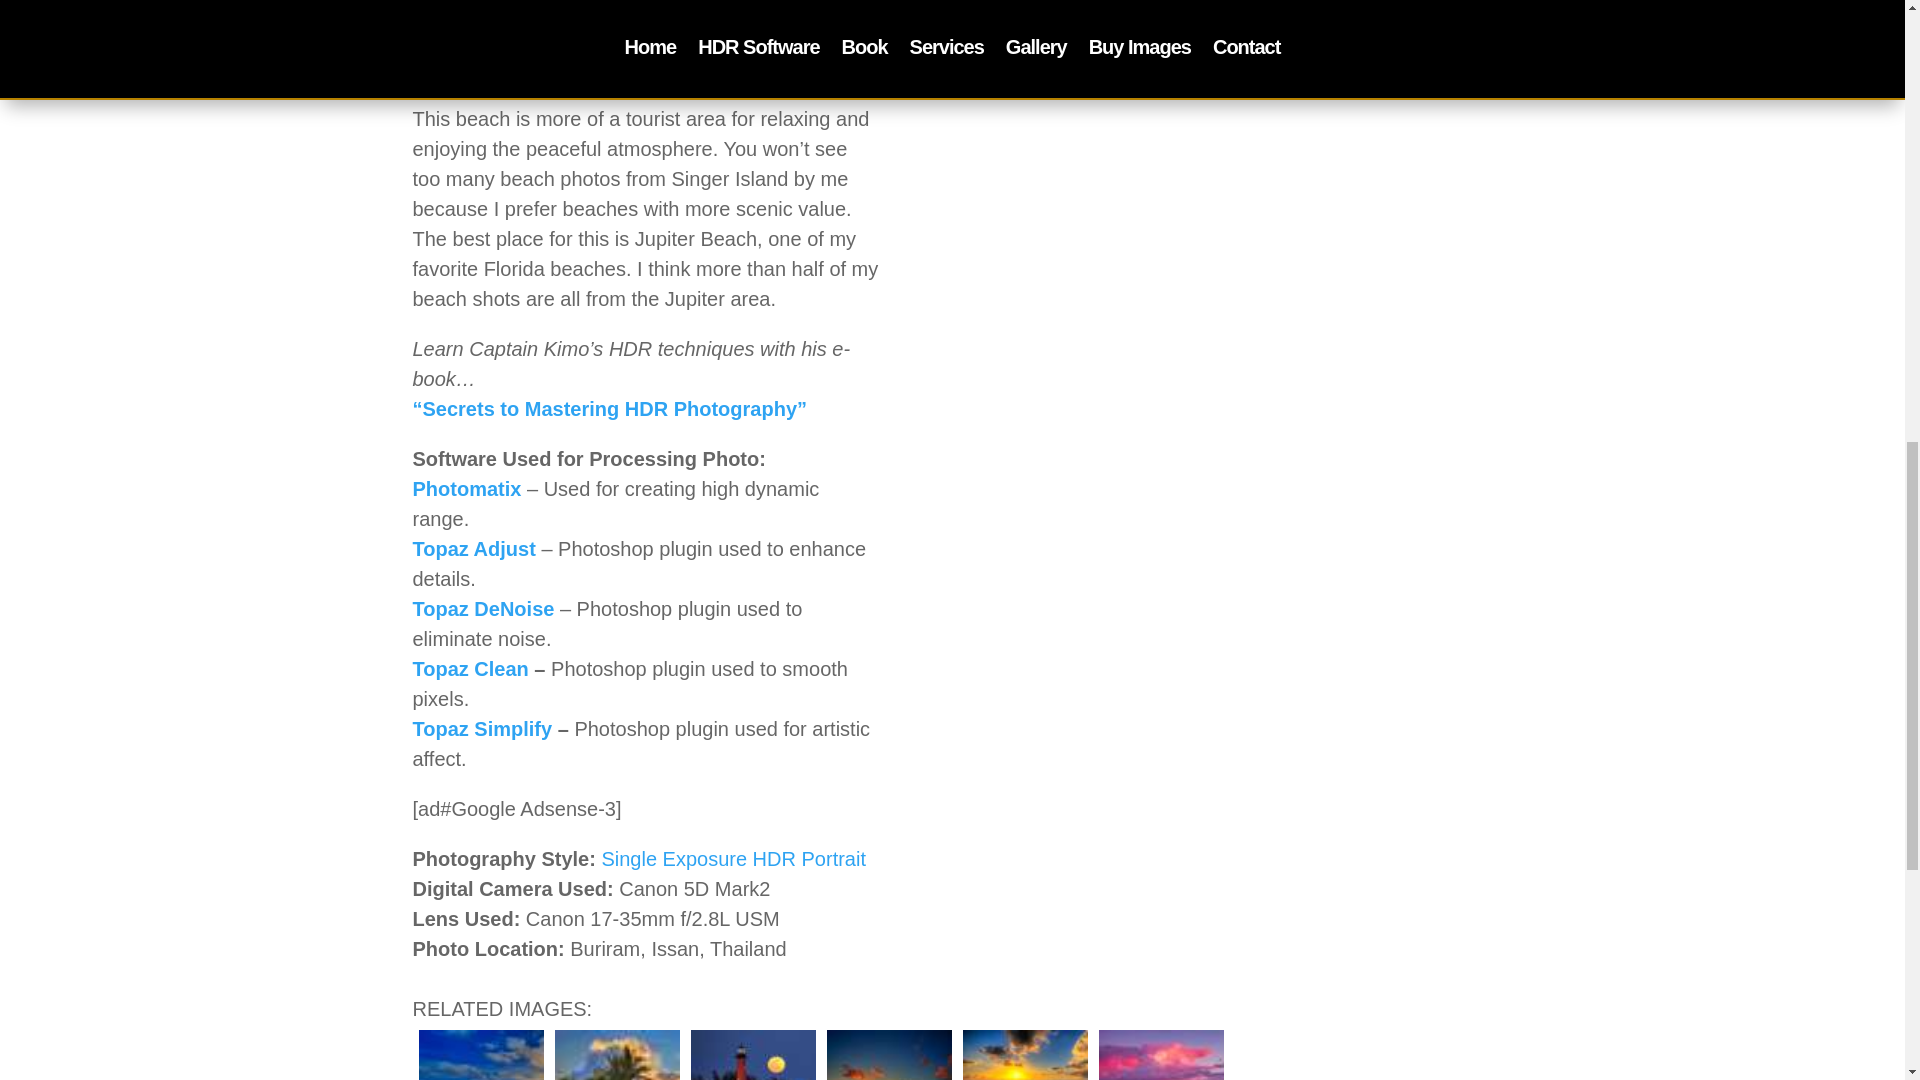  What do you see at coordinates (732, 858) in the screenshot?
I see `Single Exposure HDR Portrait` at bounding box center [732, 858].